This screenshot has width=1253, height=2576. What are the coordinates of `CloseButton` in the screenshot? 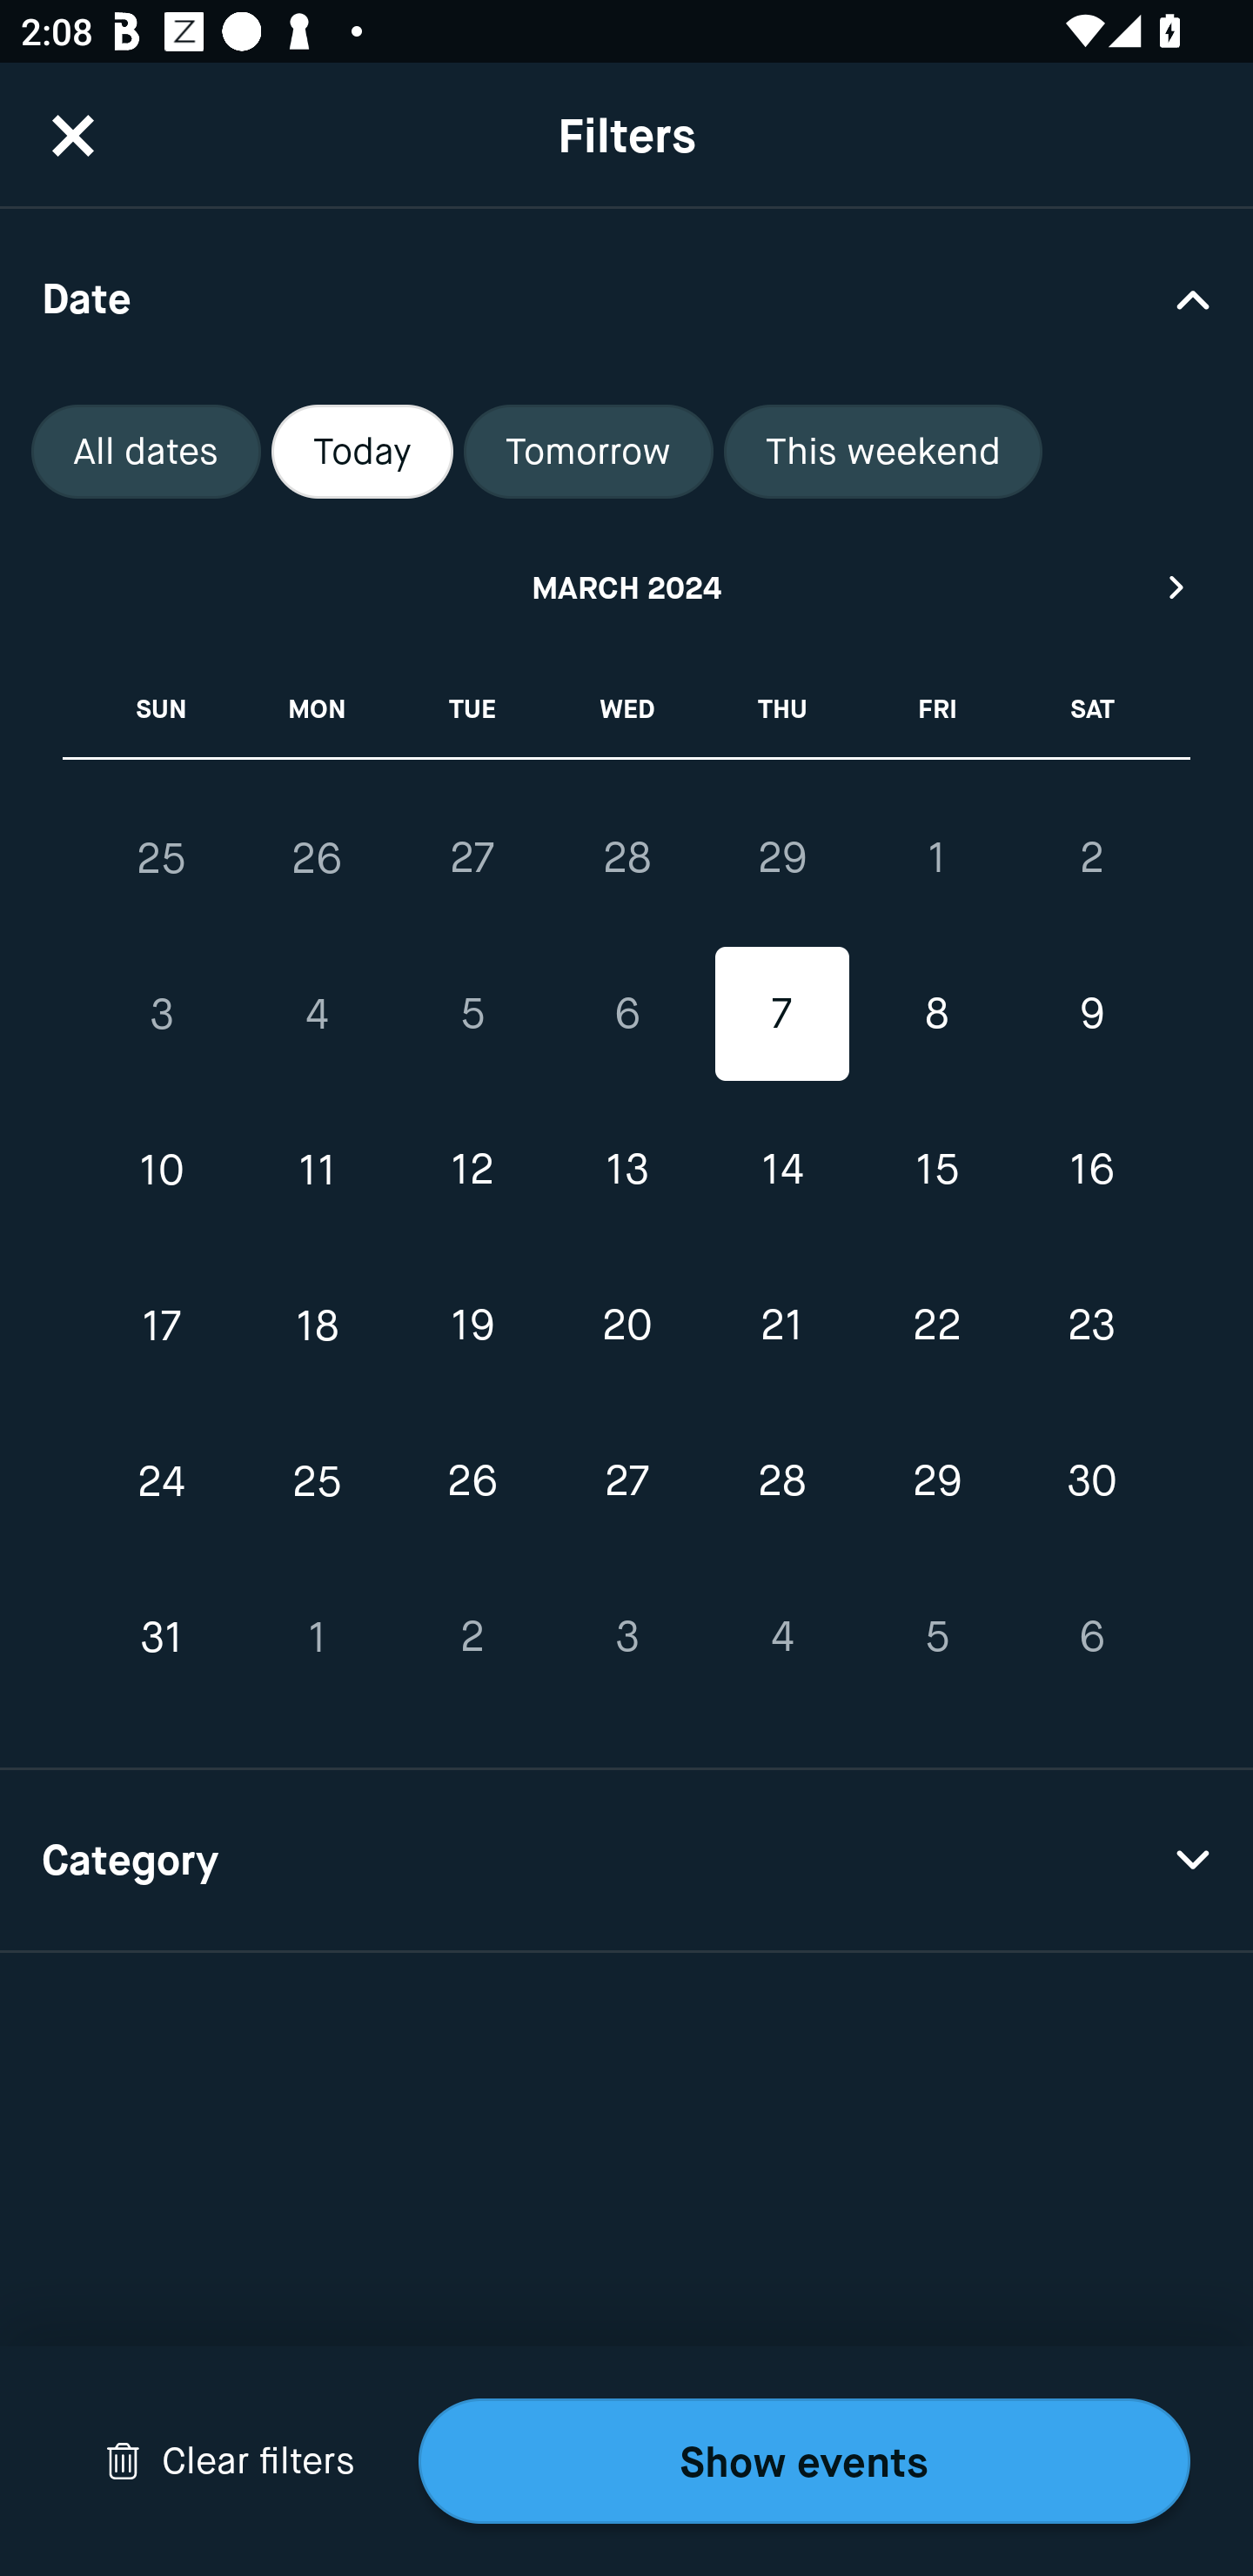 It's located at (73, 135).